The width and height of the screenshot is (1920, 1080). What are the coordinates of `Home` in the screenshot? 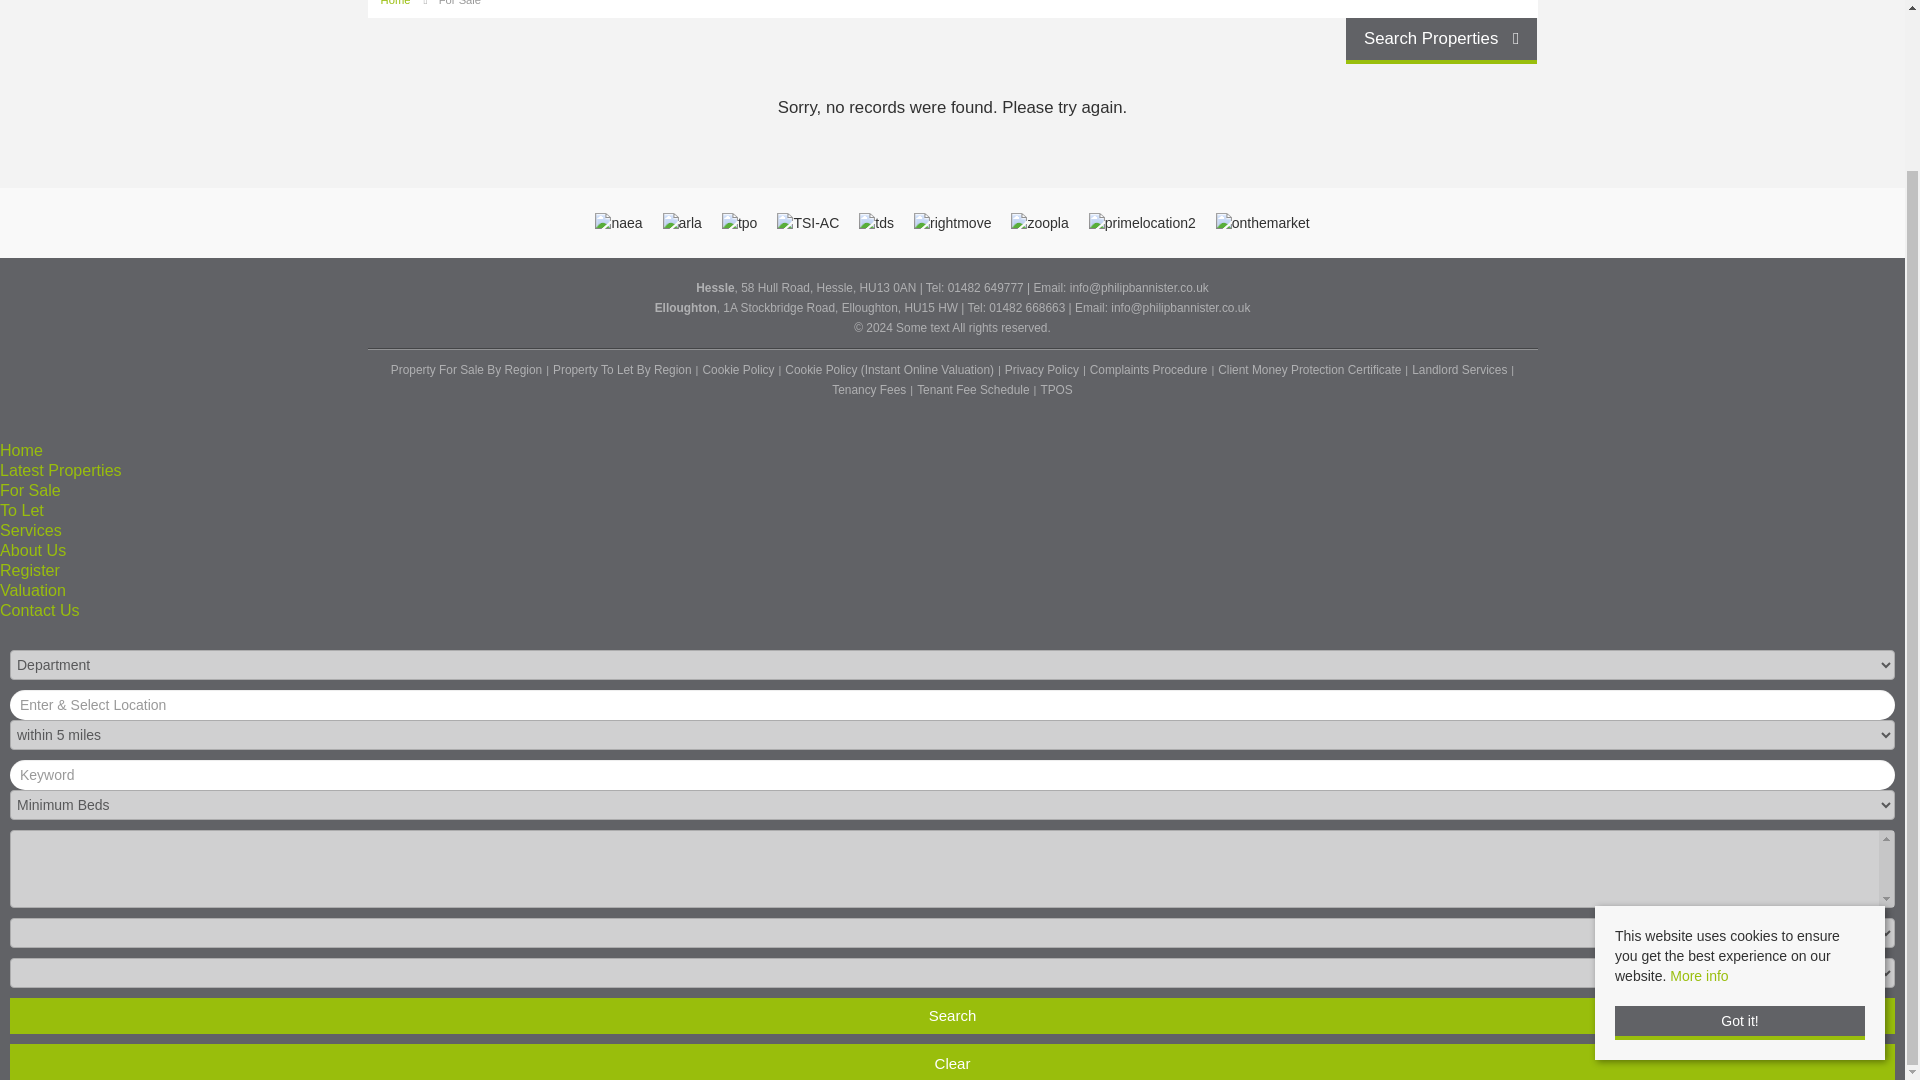 It's located at (395, 3).